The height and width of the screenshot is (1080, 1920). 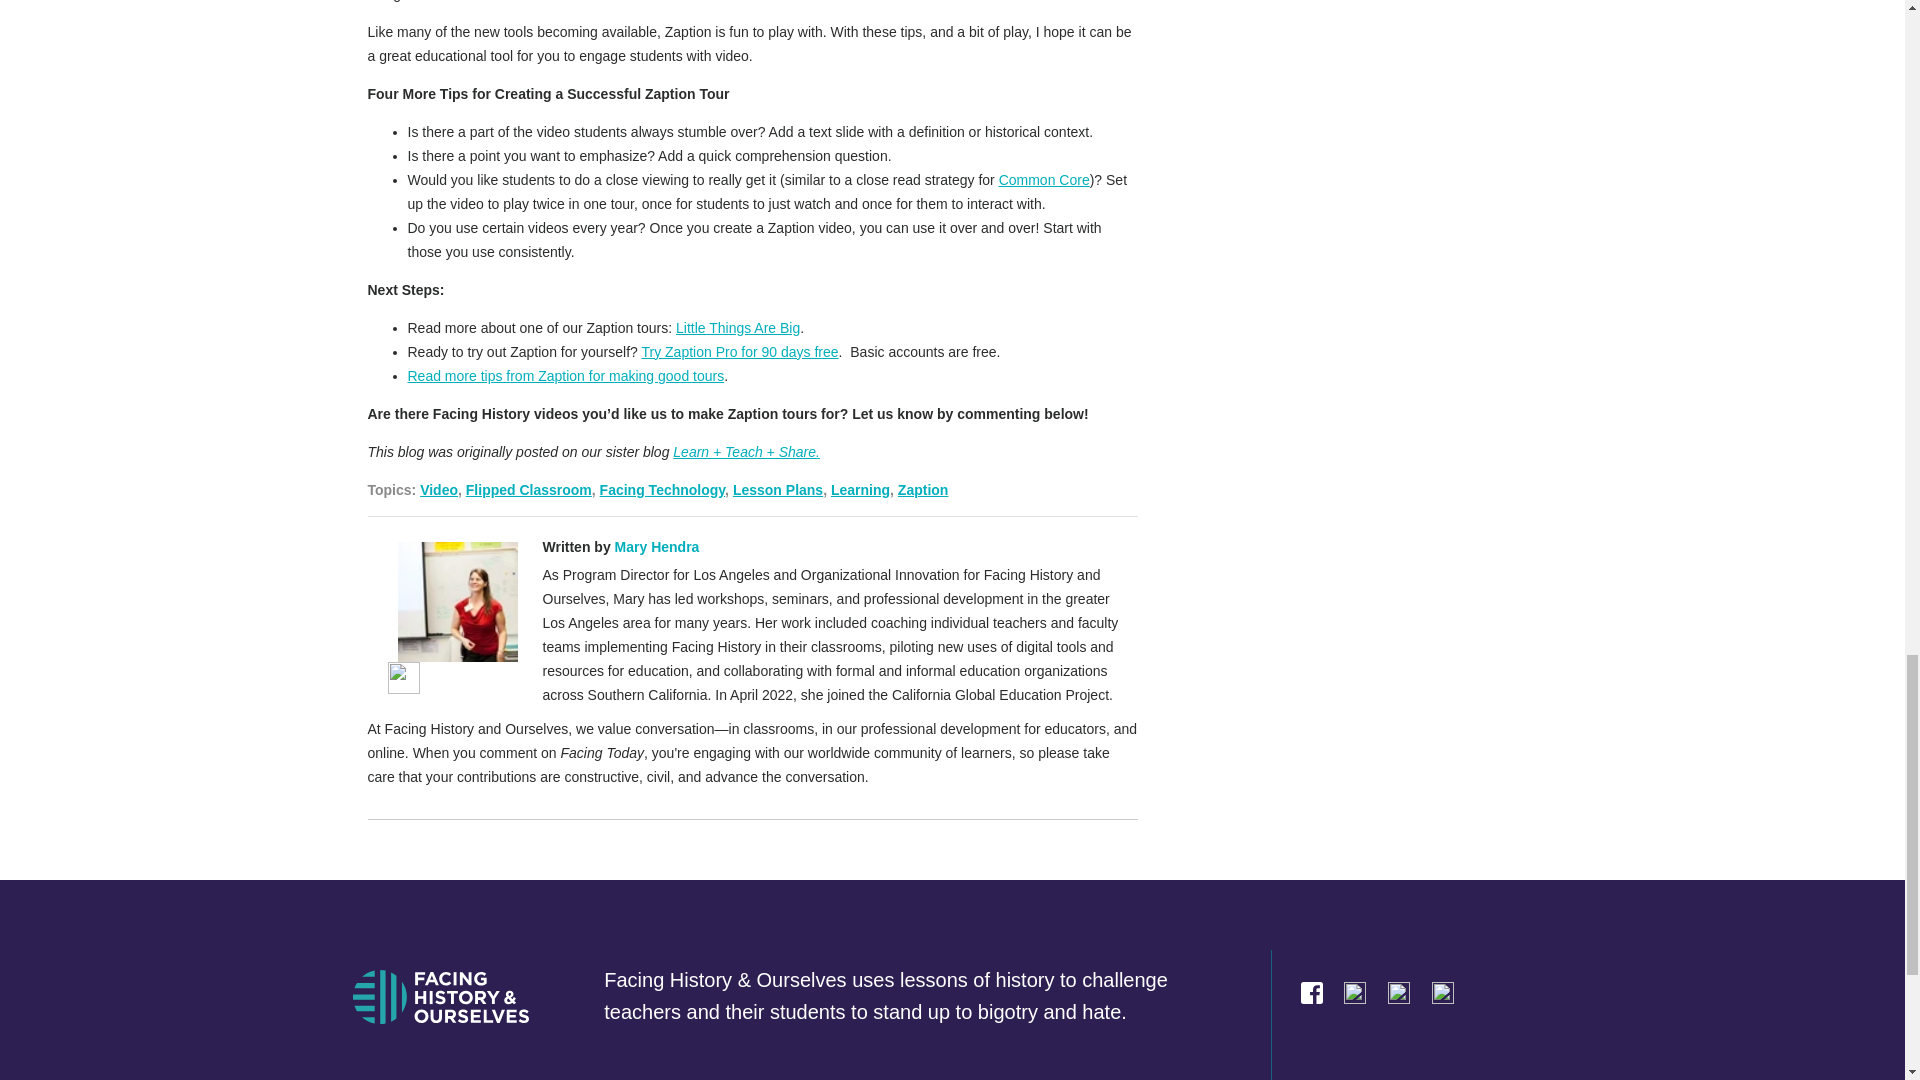 I want to click on Mary Hendra, so click(x=657, y=546).